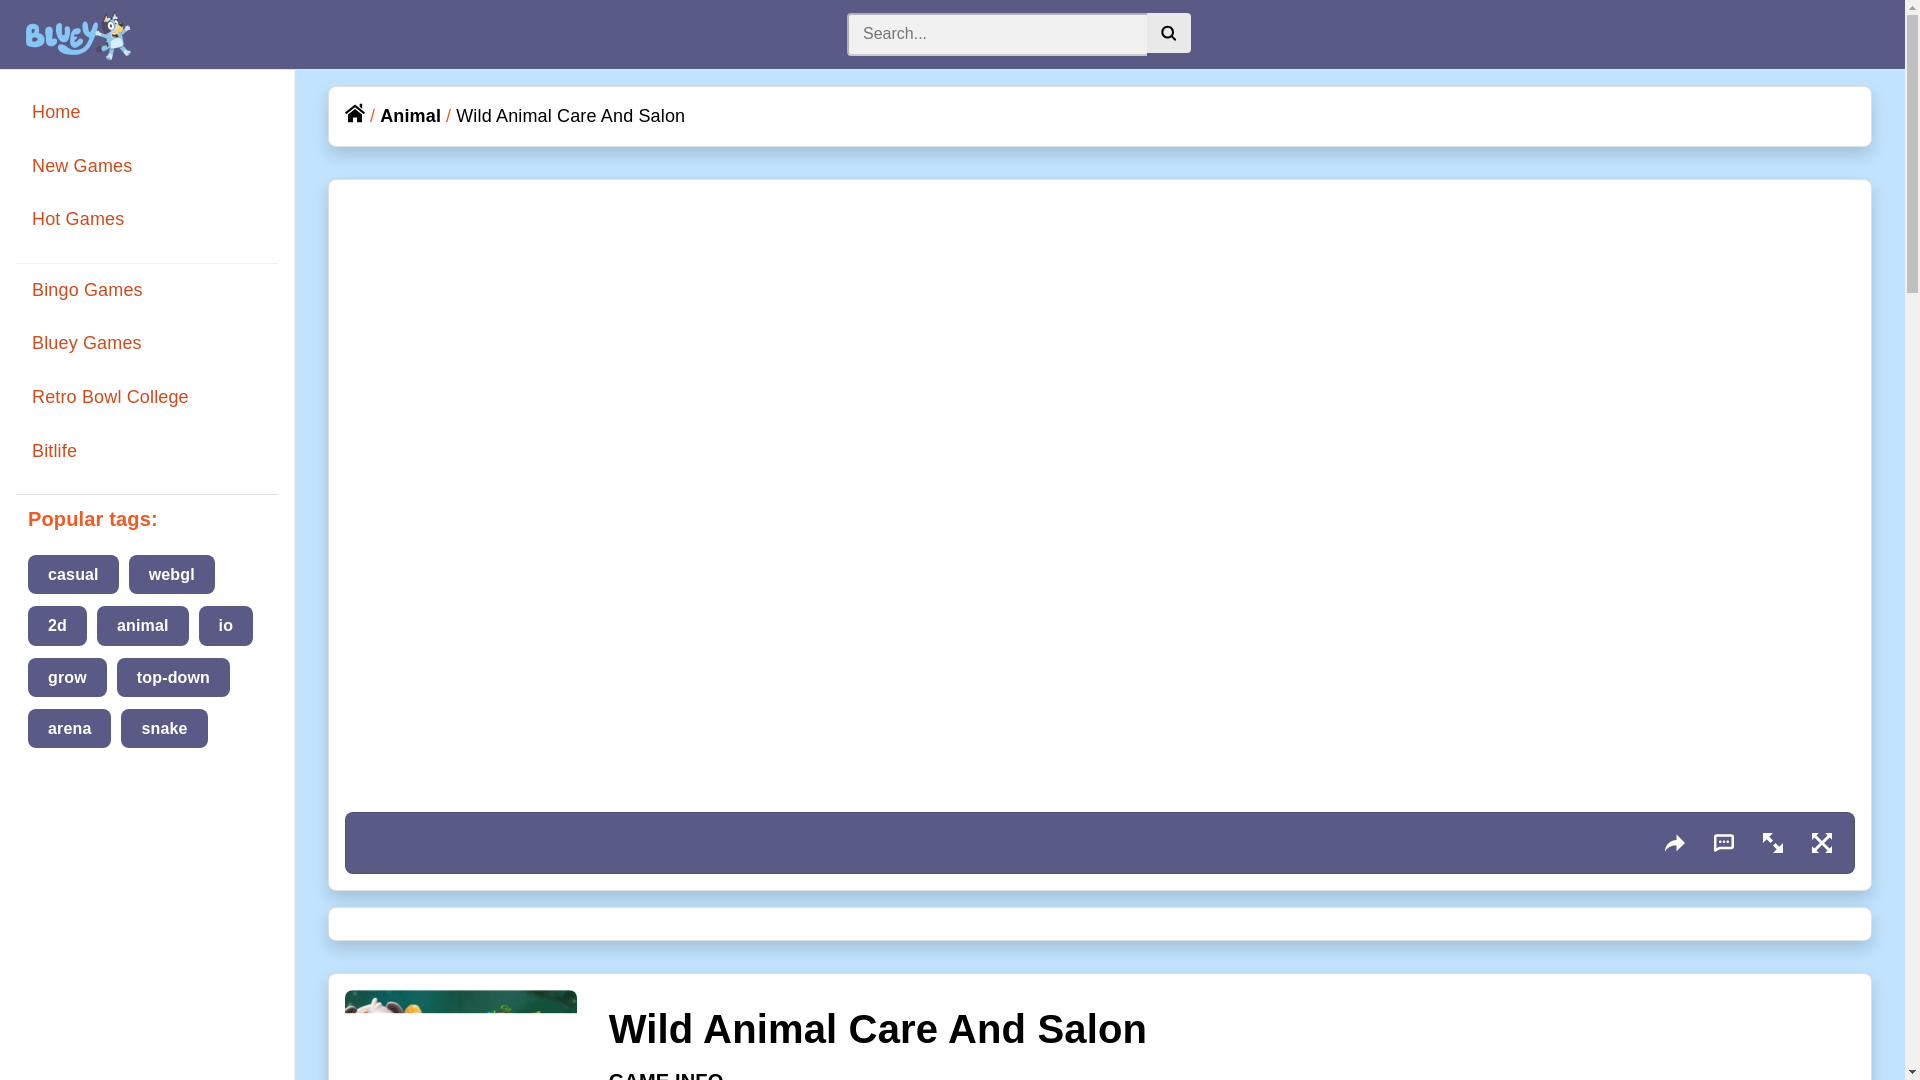 This screenshot has height=1080, width=1920. What do you see at coordinates (164, 728) in the screenshot?
I see `snake` at bounding box center [164, 728].